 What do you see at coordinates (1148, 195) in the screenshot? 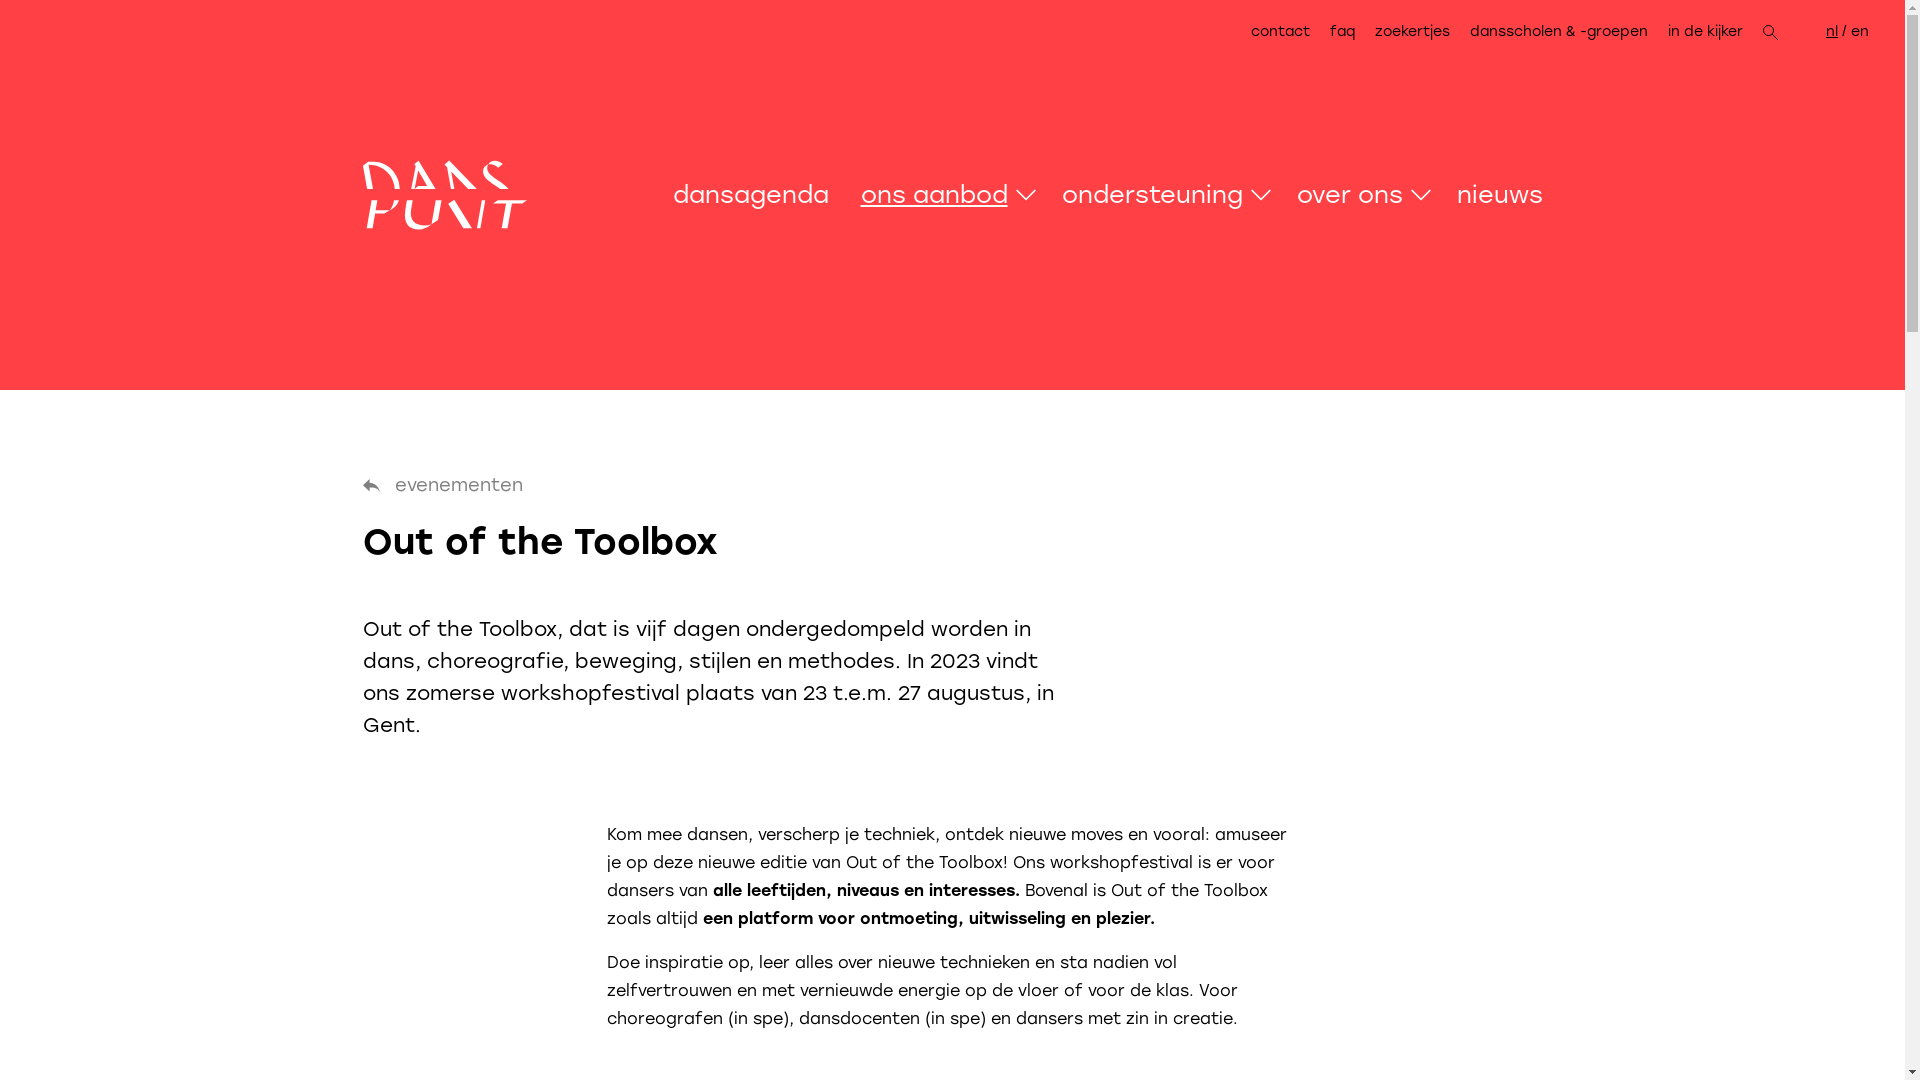
I see `ondersteuning` at bounding box center [1148, 195].